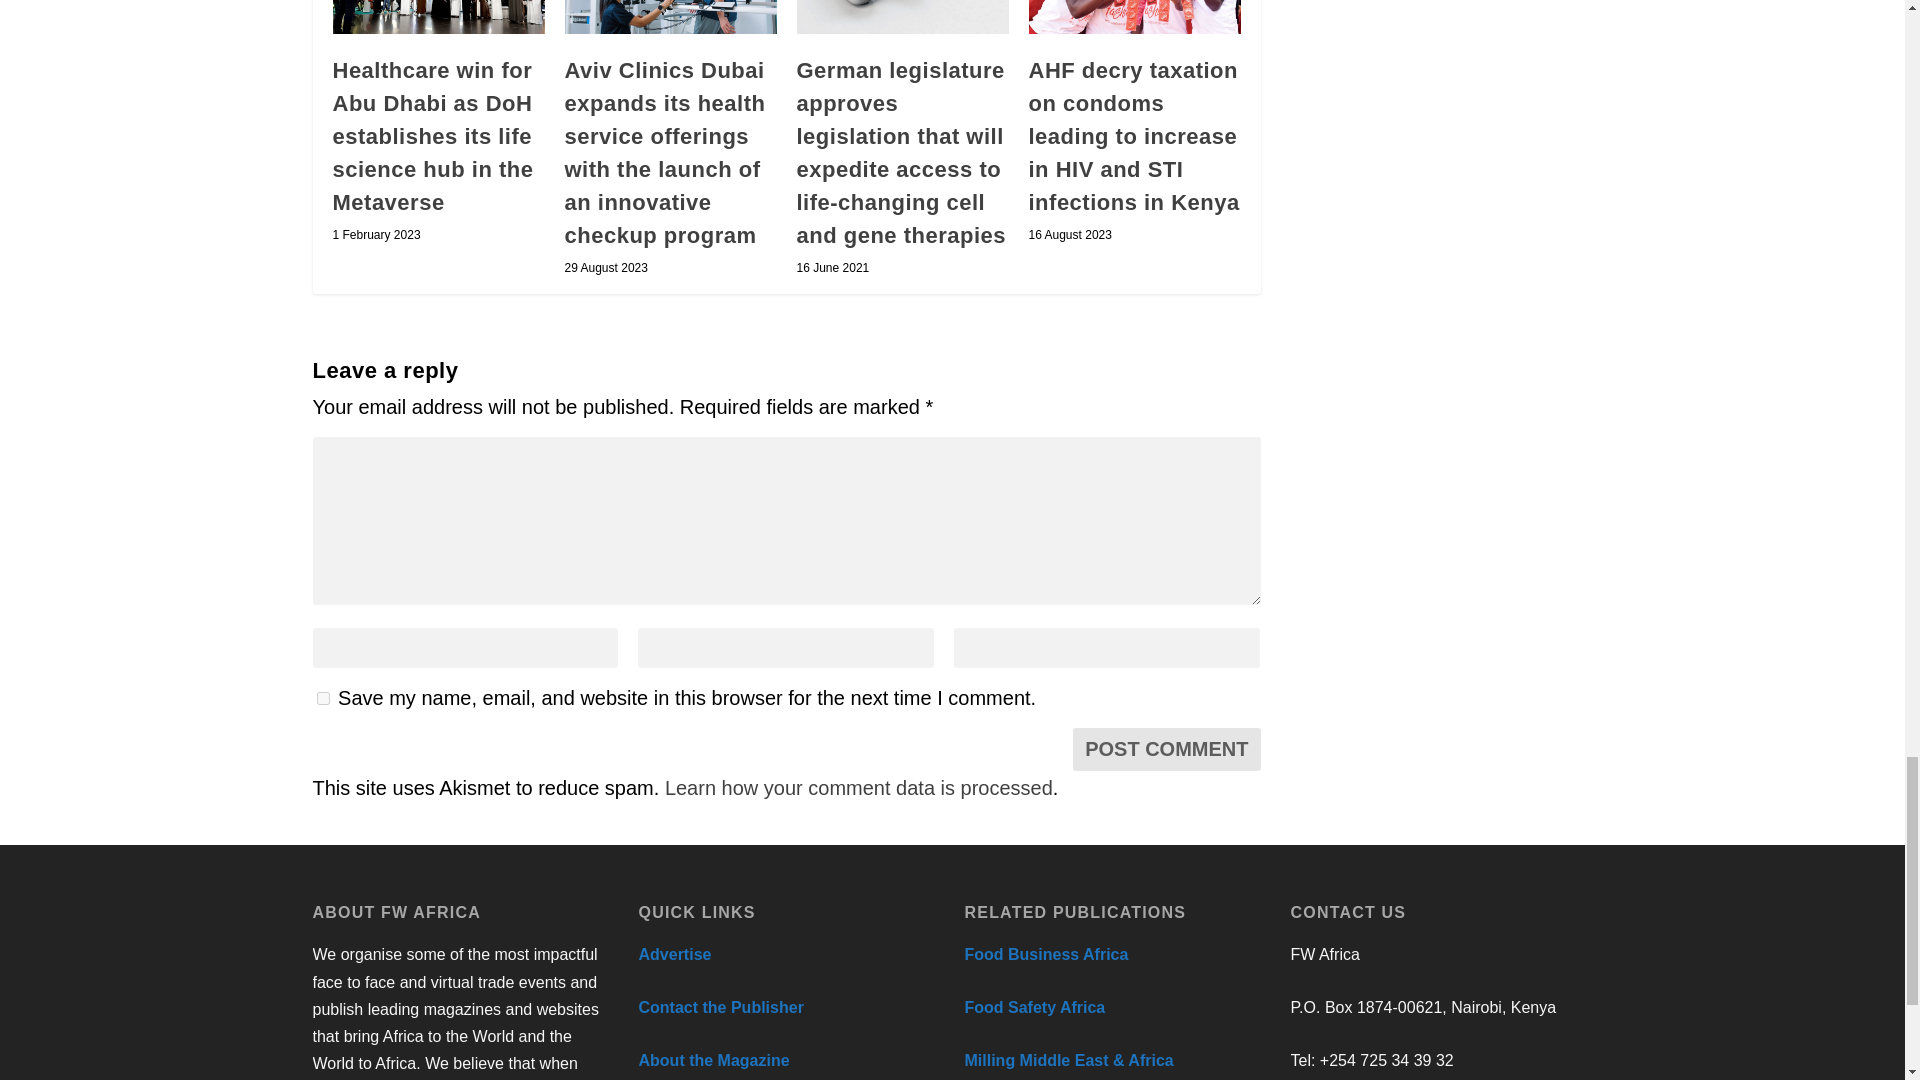 This screenshot has height=1080, width=1920. Describe the element at coordinates (322, 698) in the screenshot. I see `yes` at that location.